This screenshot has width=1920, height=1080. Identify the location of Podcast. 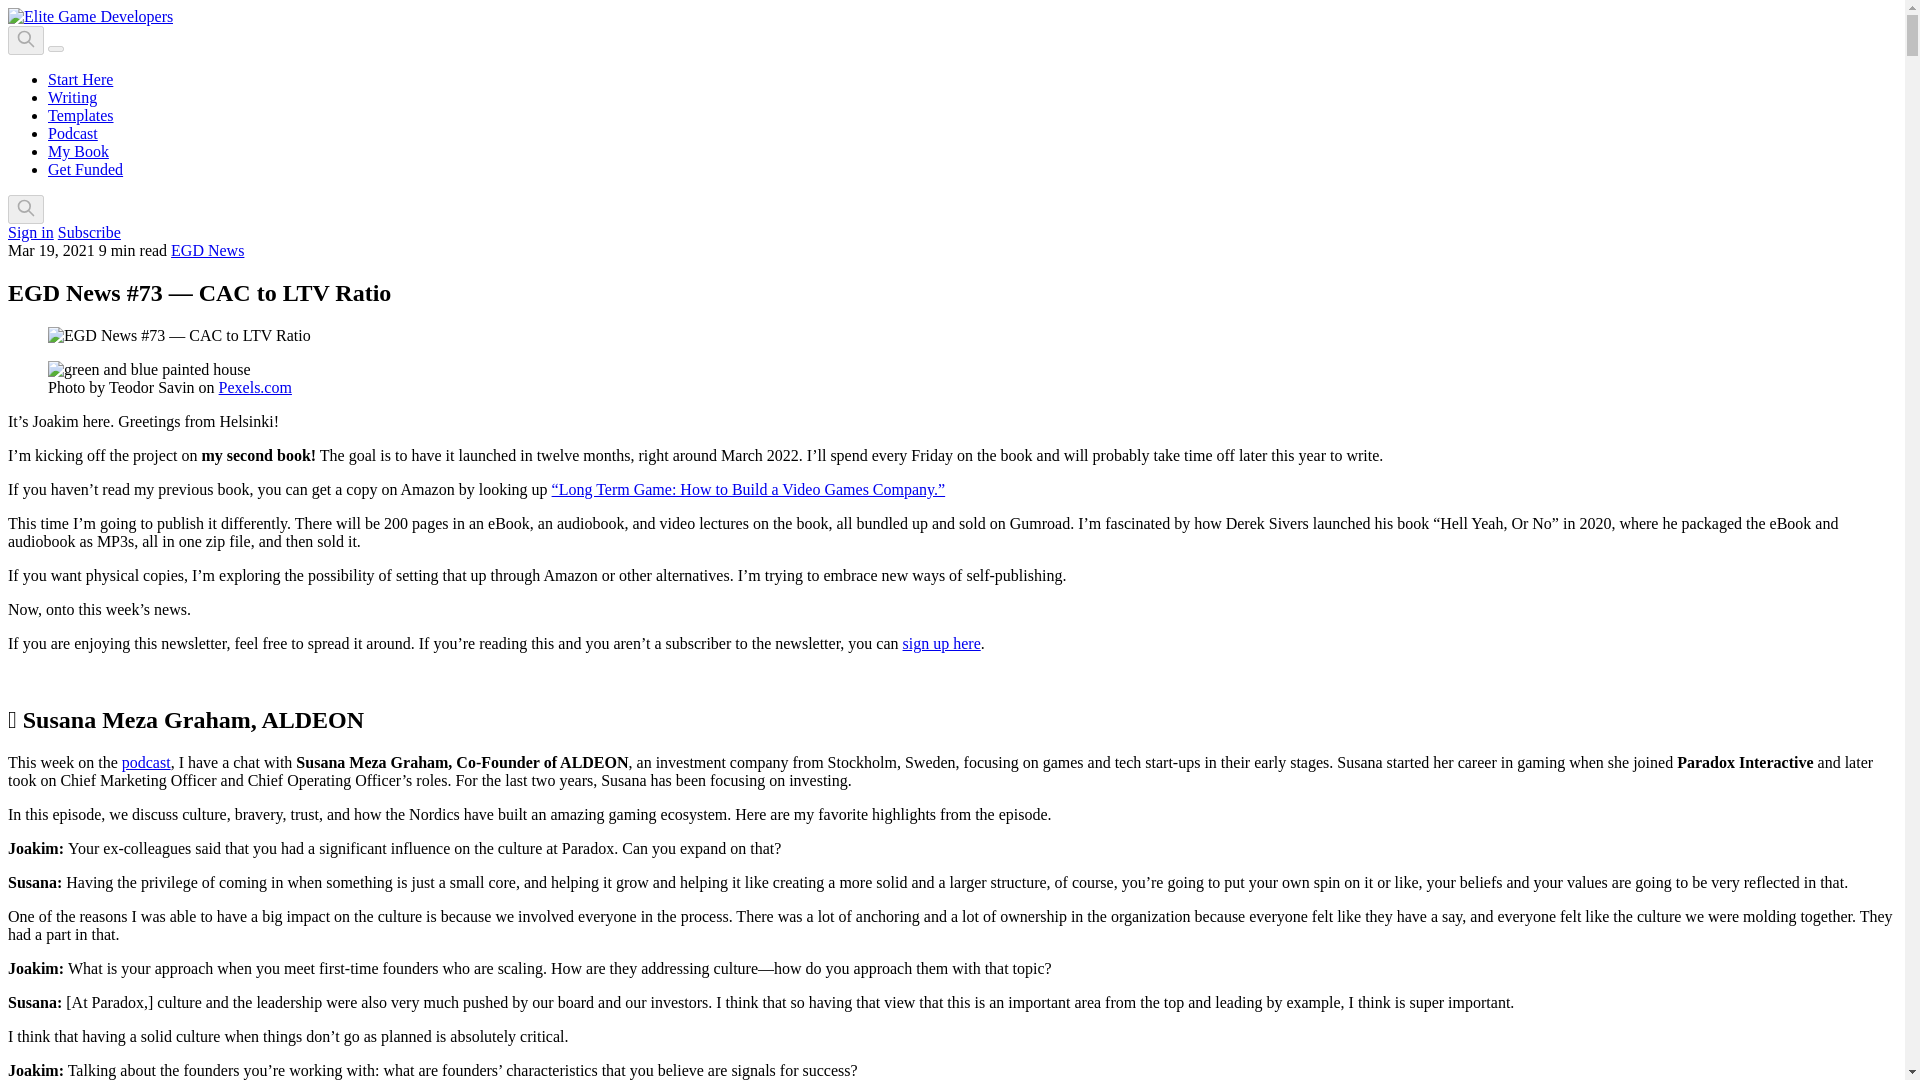
(72, 133).